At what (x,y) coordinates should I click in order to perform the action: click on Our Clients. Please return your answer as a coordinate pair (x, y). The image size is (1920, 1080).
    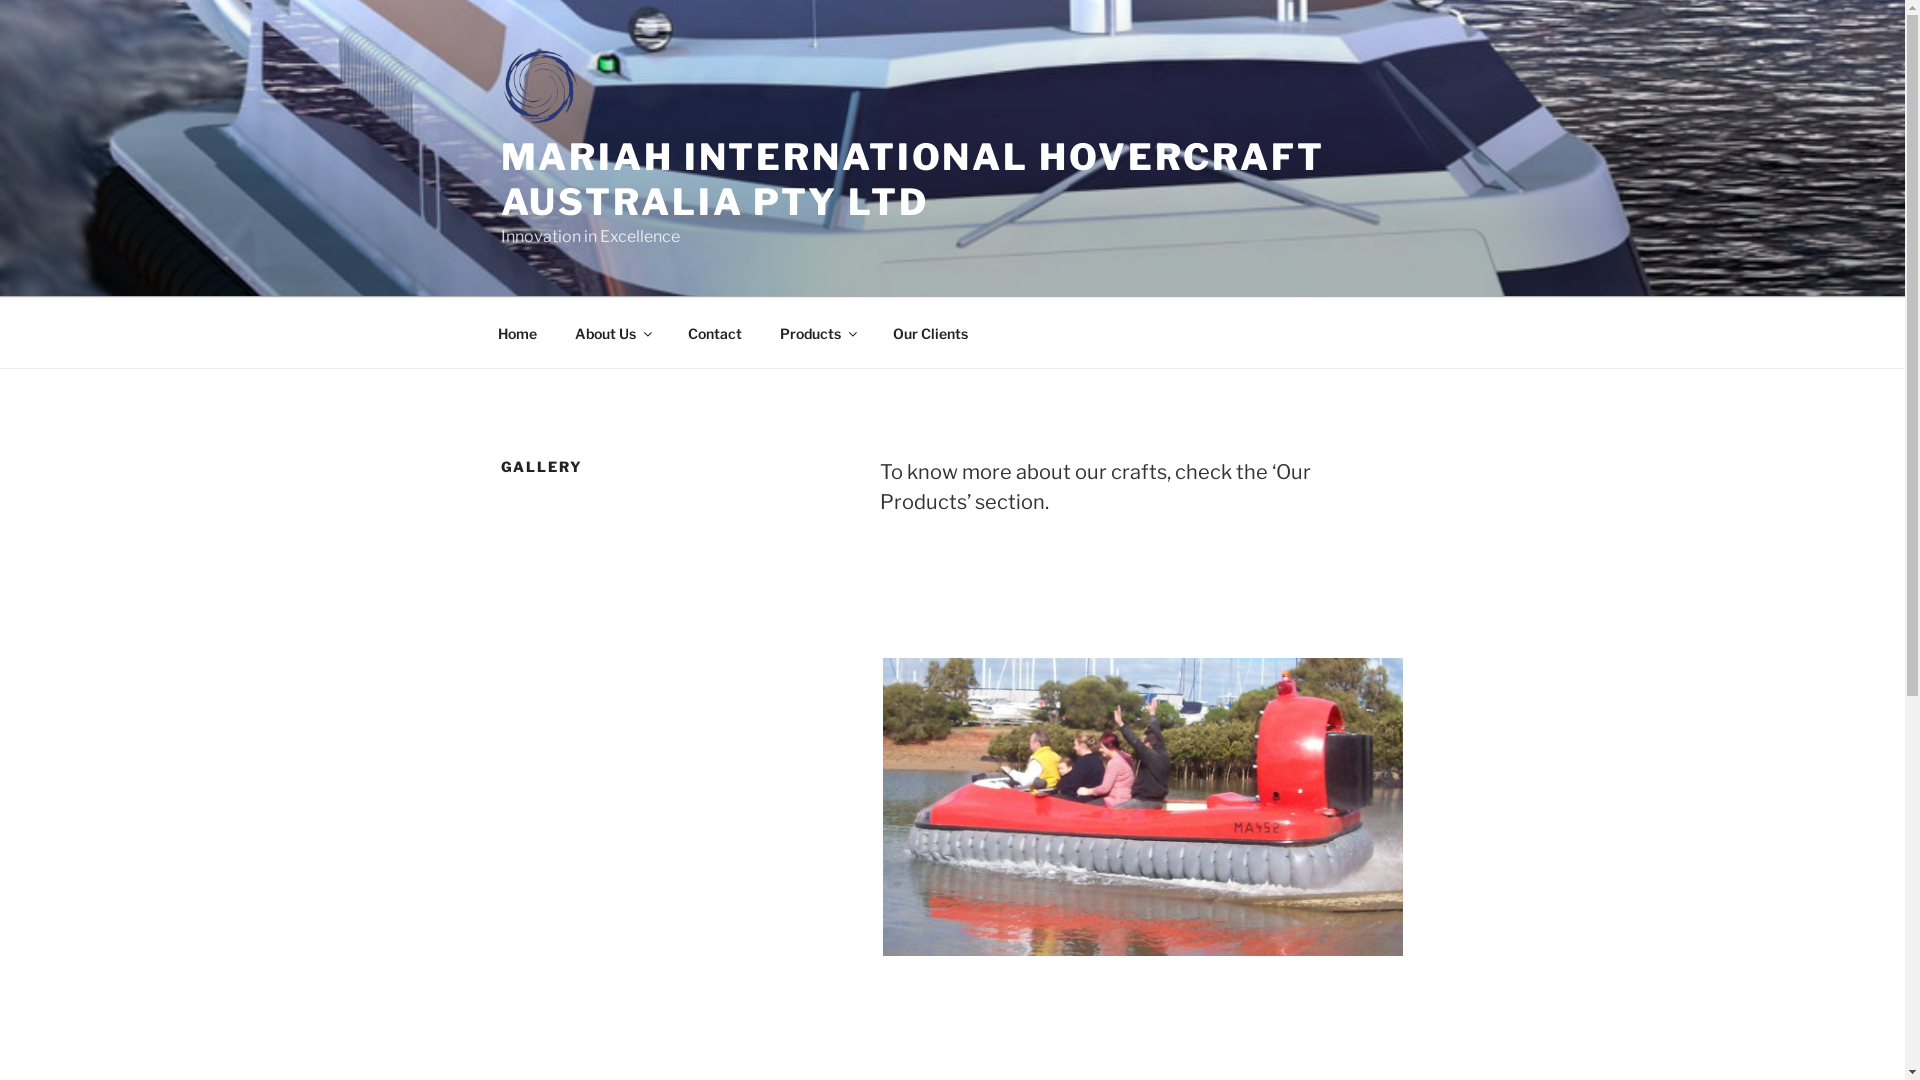
    Looking at the image, I should click on (931, 332).